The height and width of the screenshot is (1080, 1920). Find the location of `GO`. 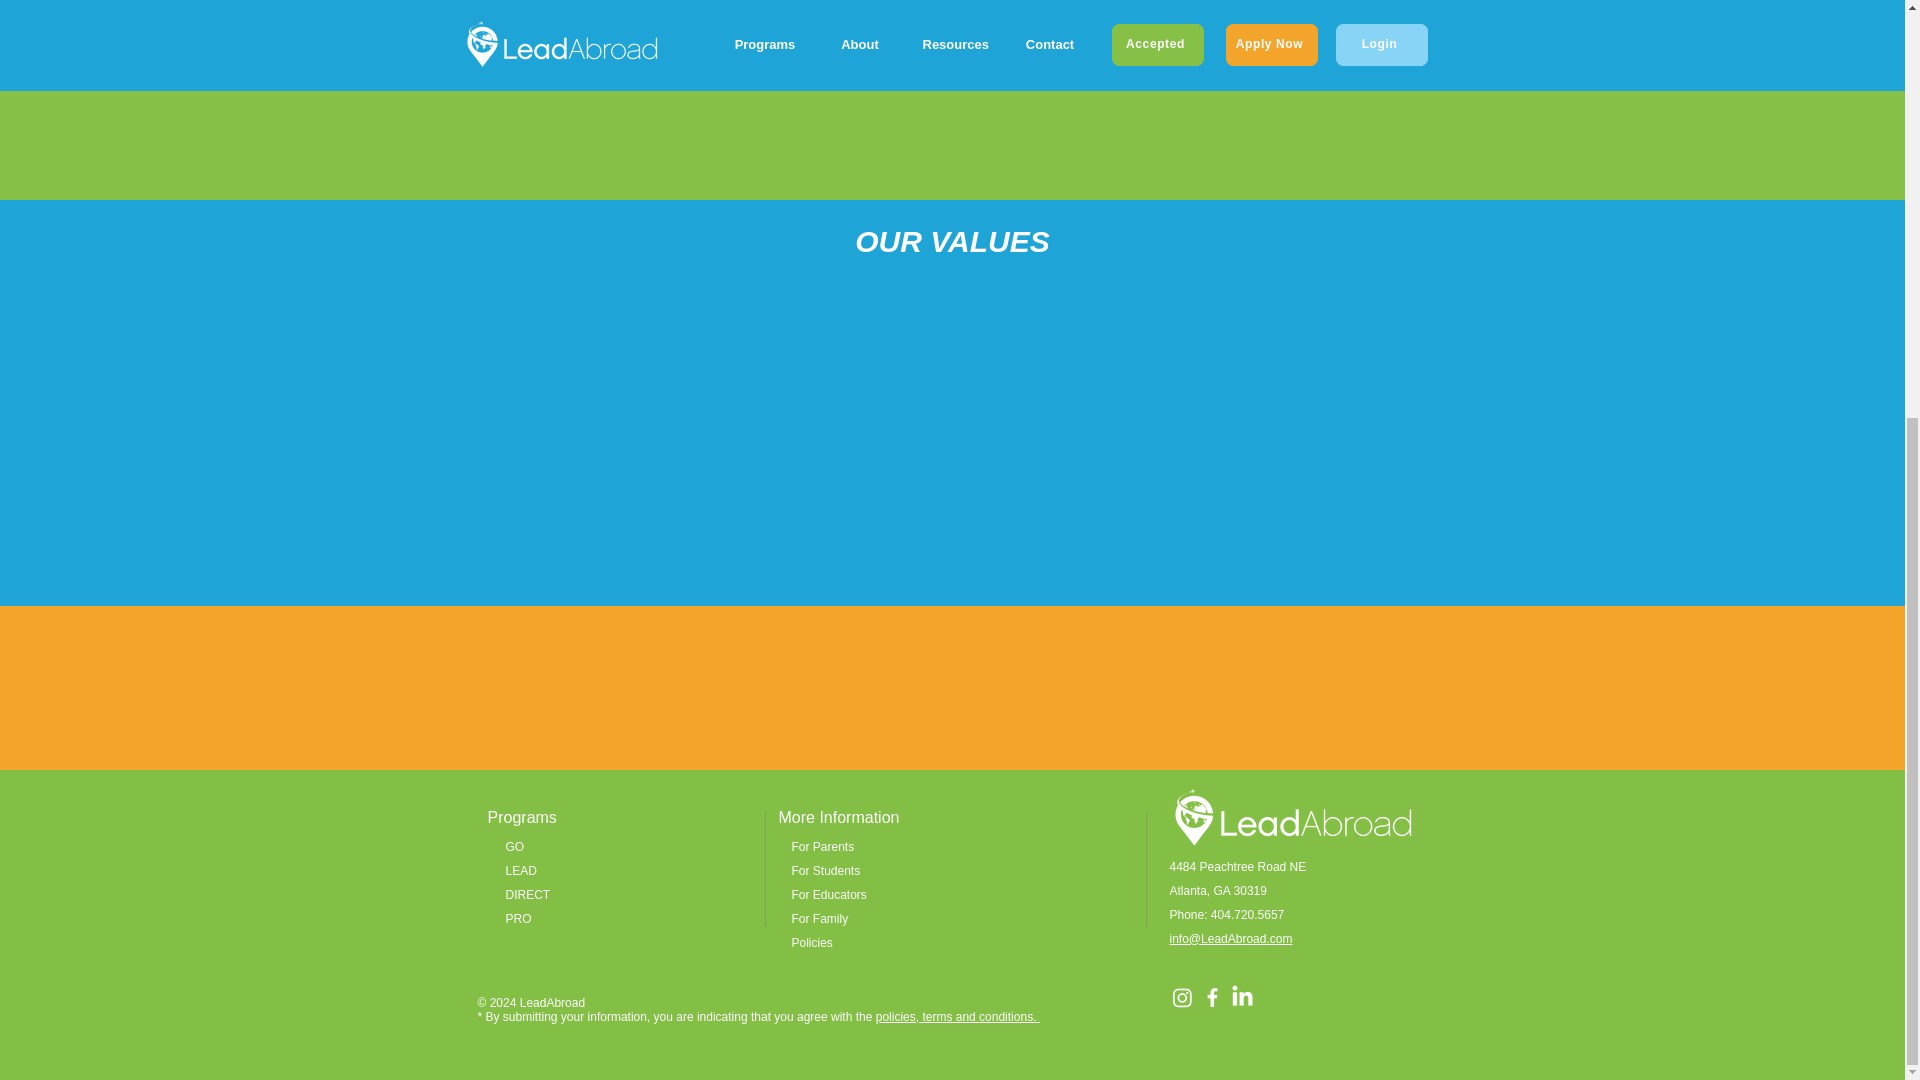

GO is located at coordinates (515, 847).